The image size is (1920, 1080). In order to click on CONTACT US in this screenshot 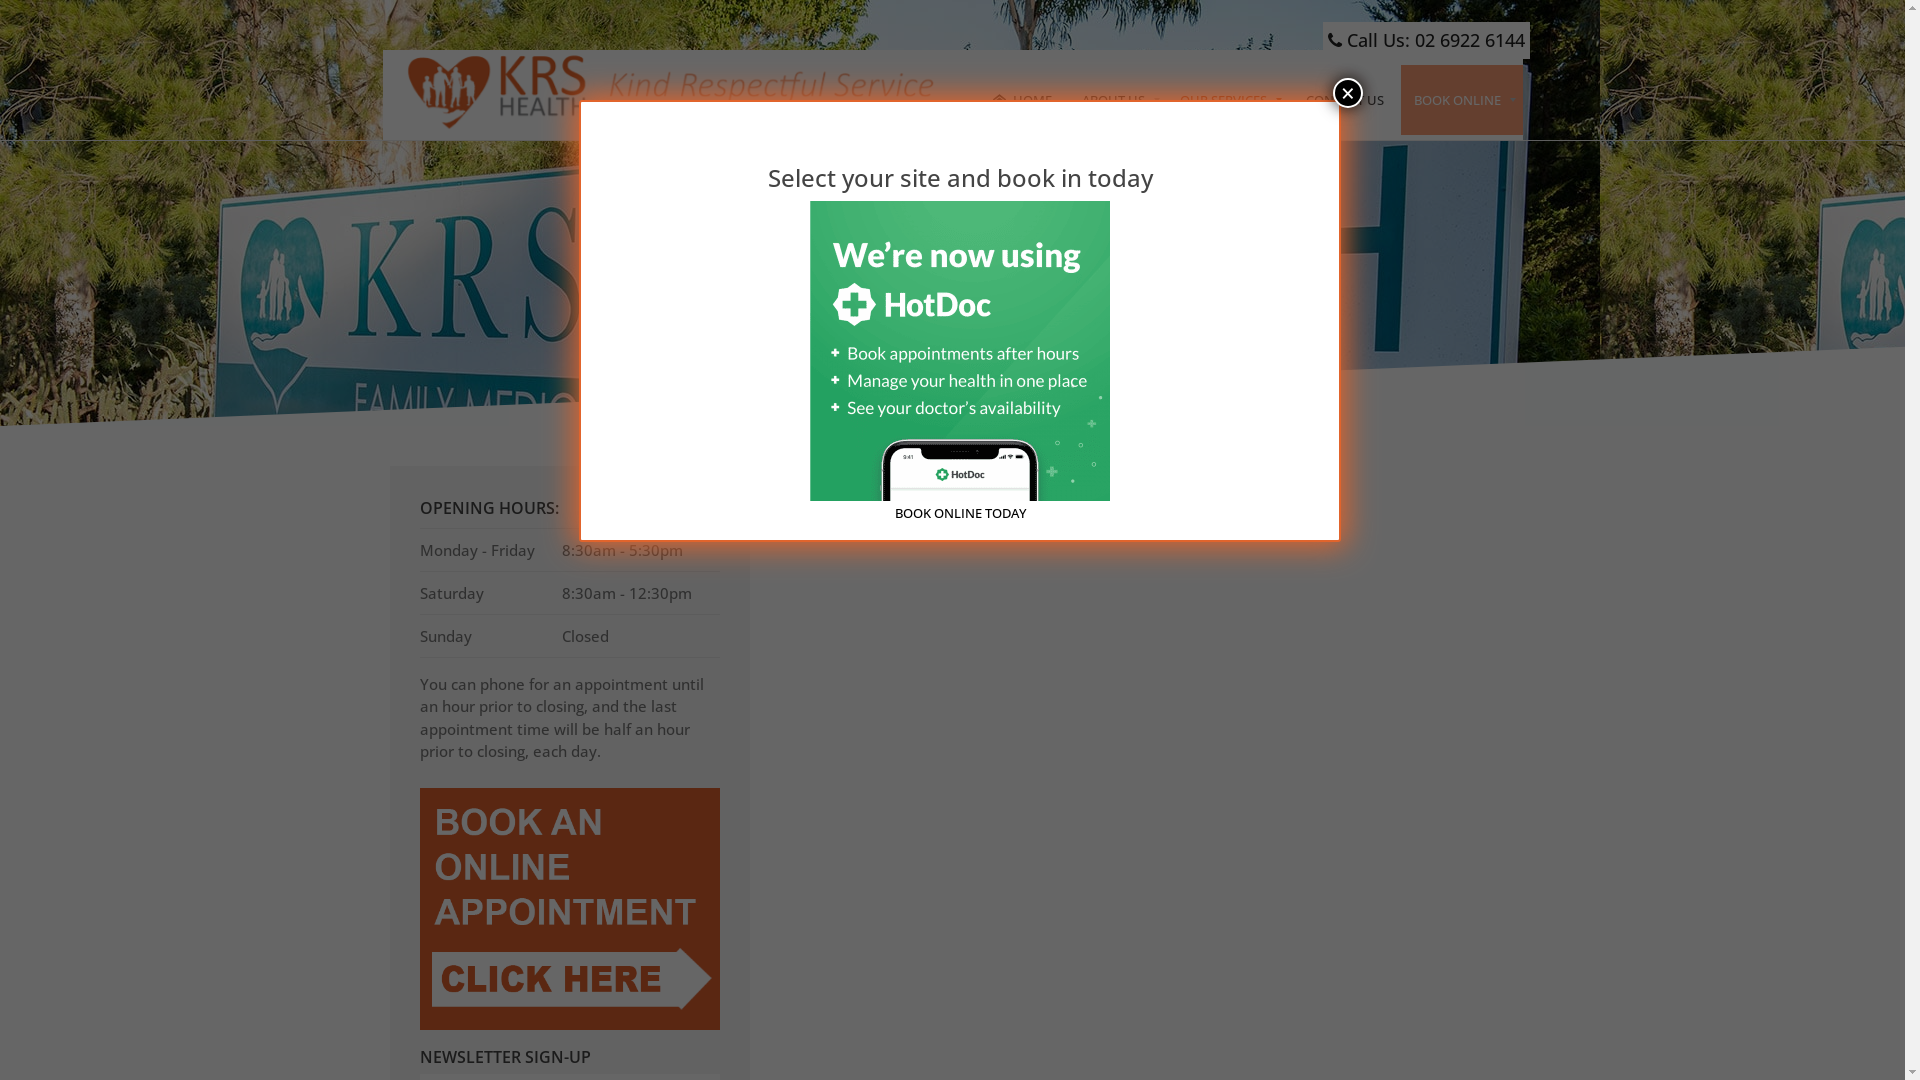, I will do `click(1344, 100)`.